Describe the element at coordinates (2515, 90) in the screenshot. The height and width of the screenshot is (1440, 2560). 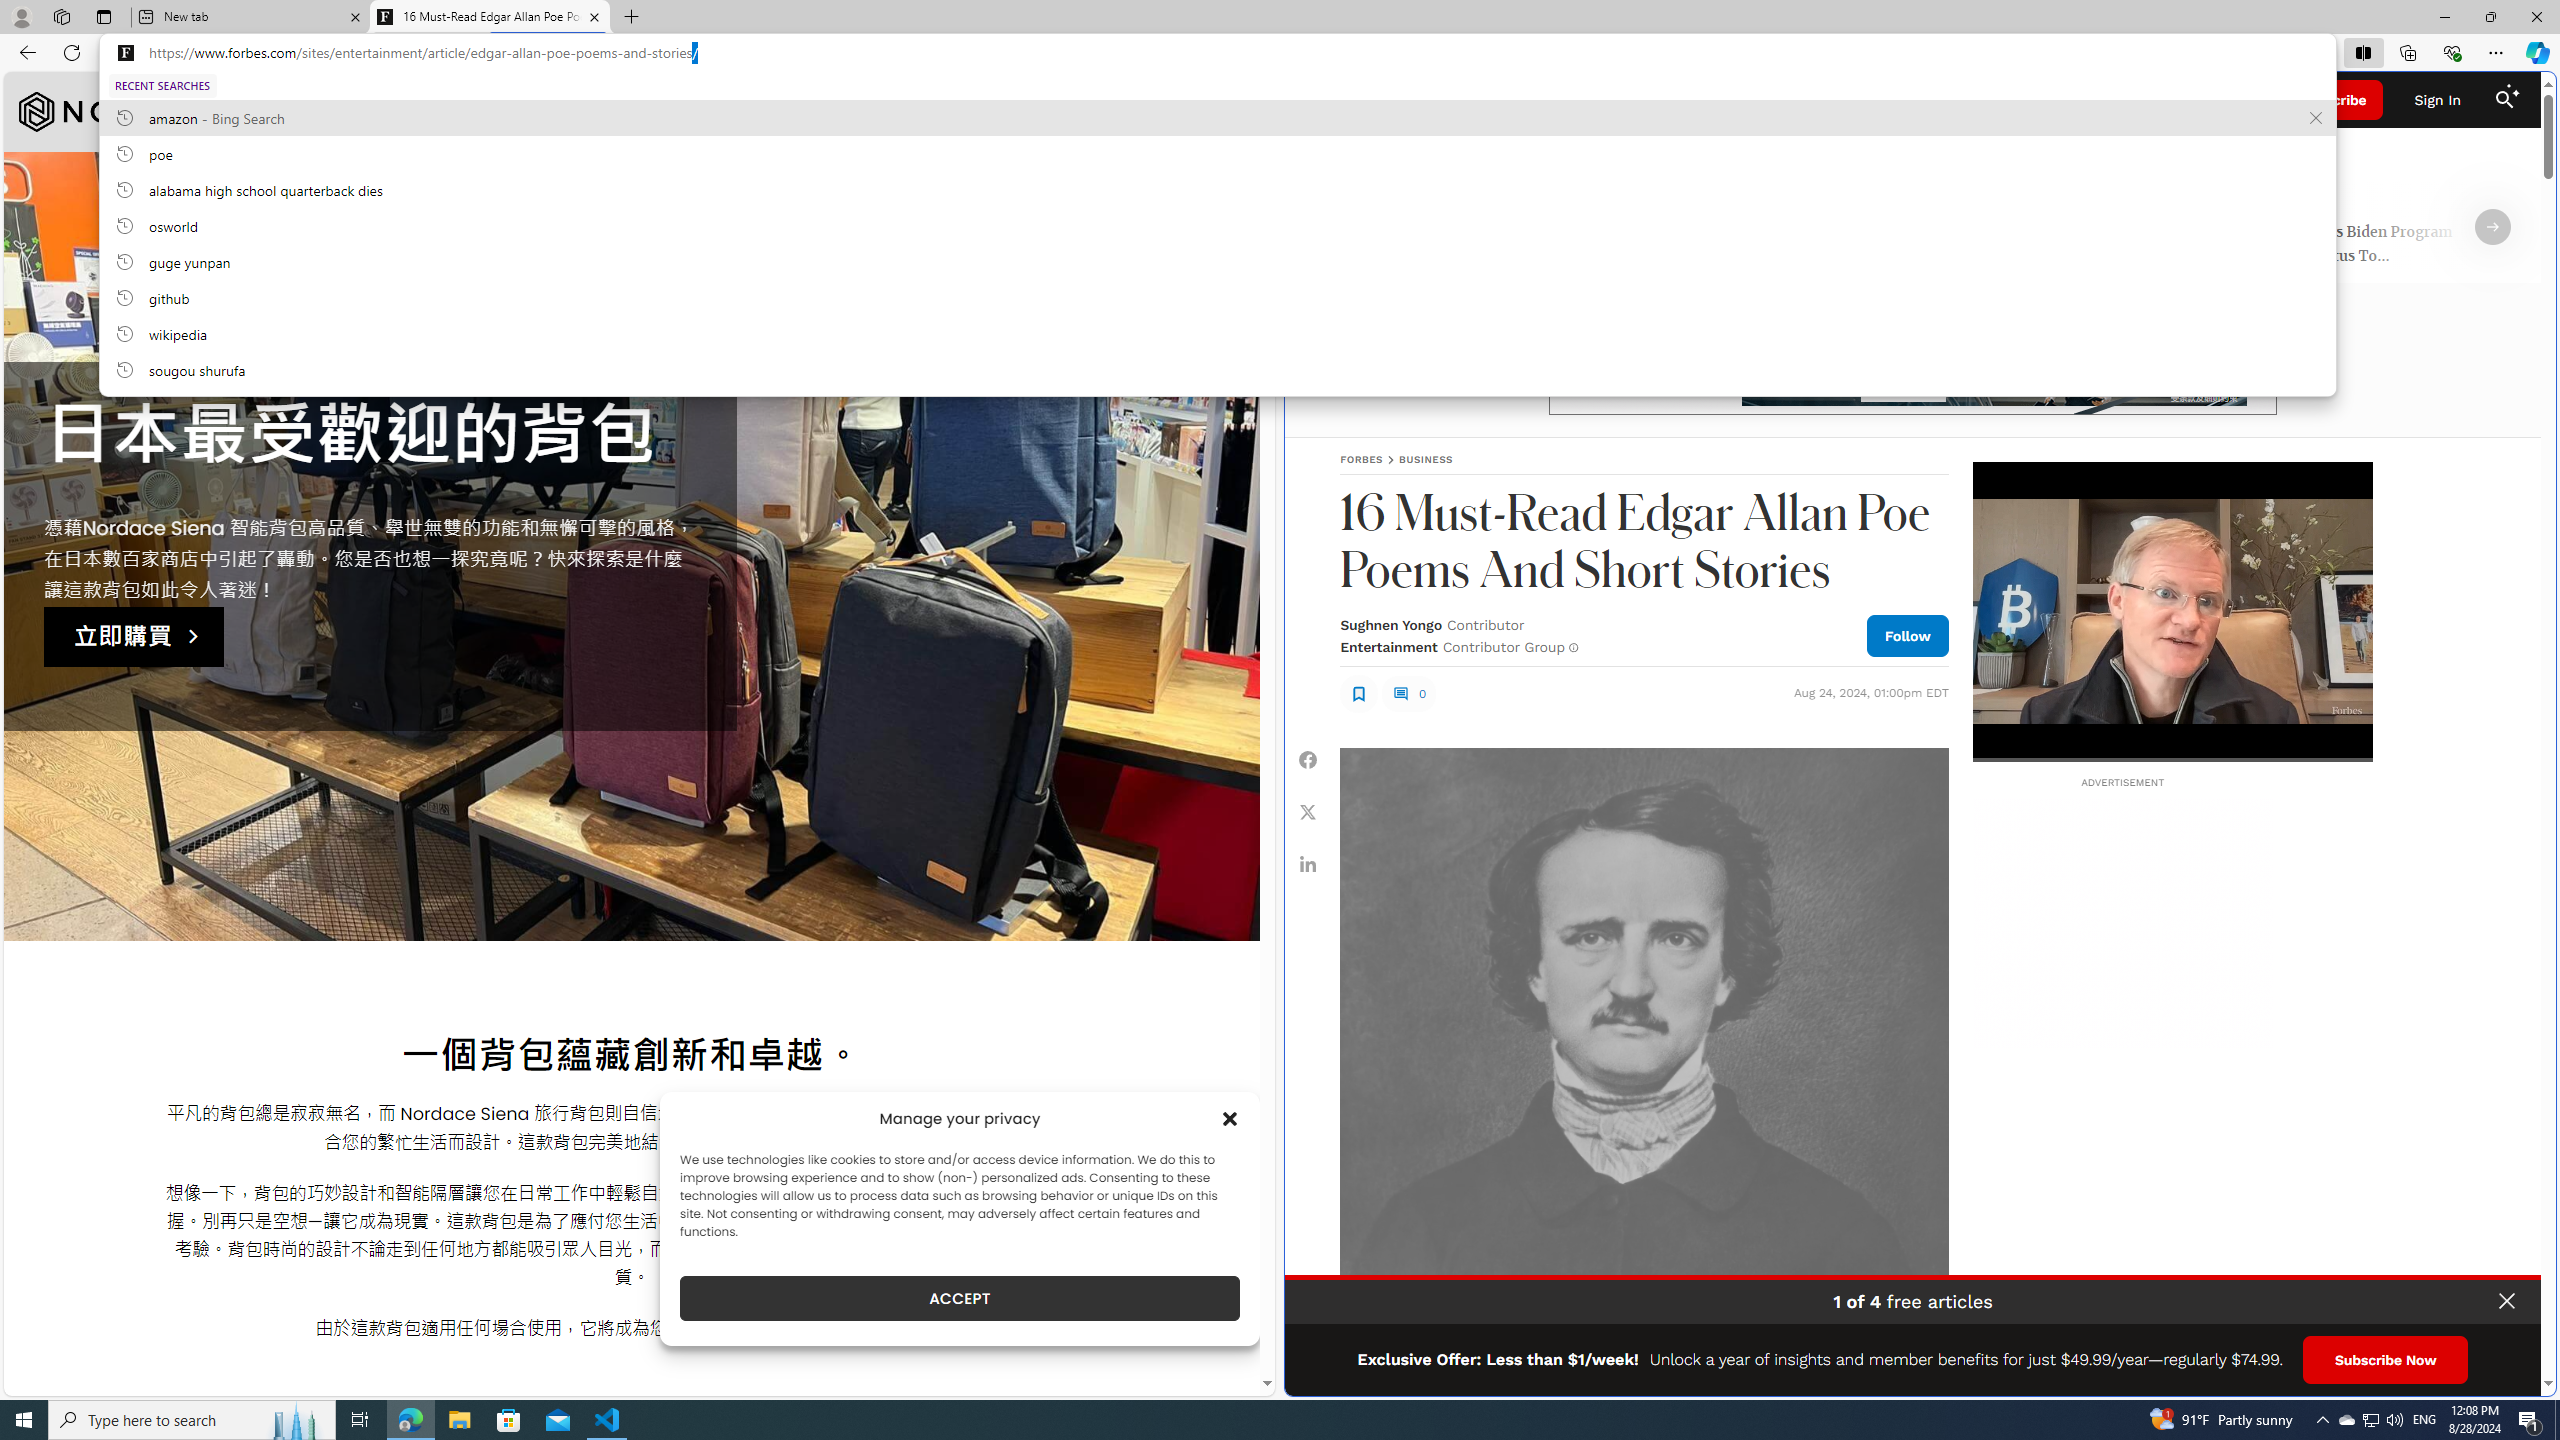
I see `Class: sparkles_svg__fs-icon sparkles_svg__fs-icon--sparkles` at that location.